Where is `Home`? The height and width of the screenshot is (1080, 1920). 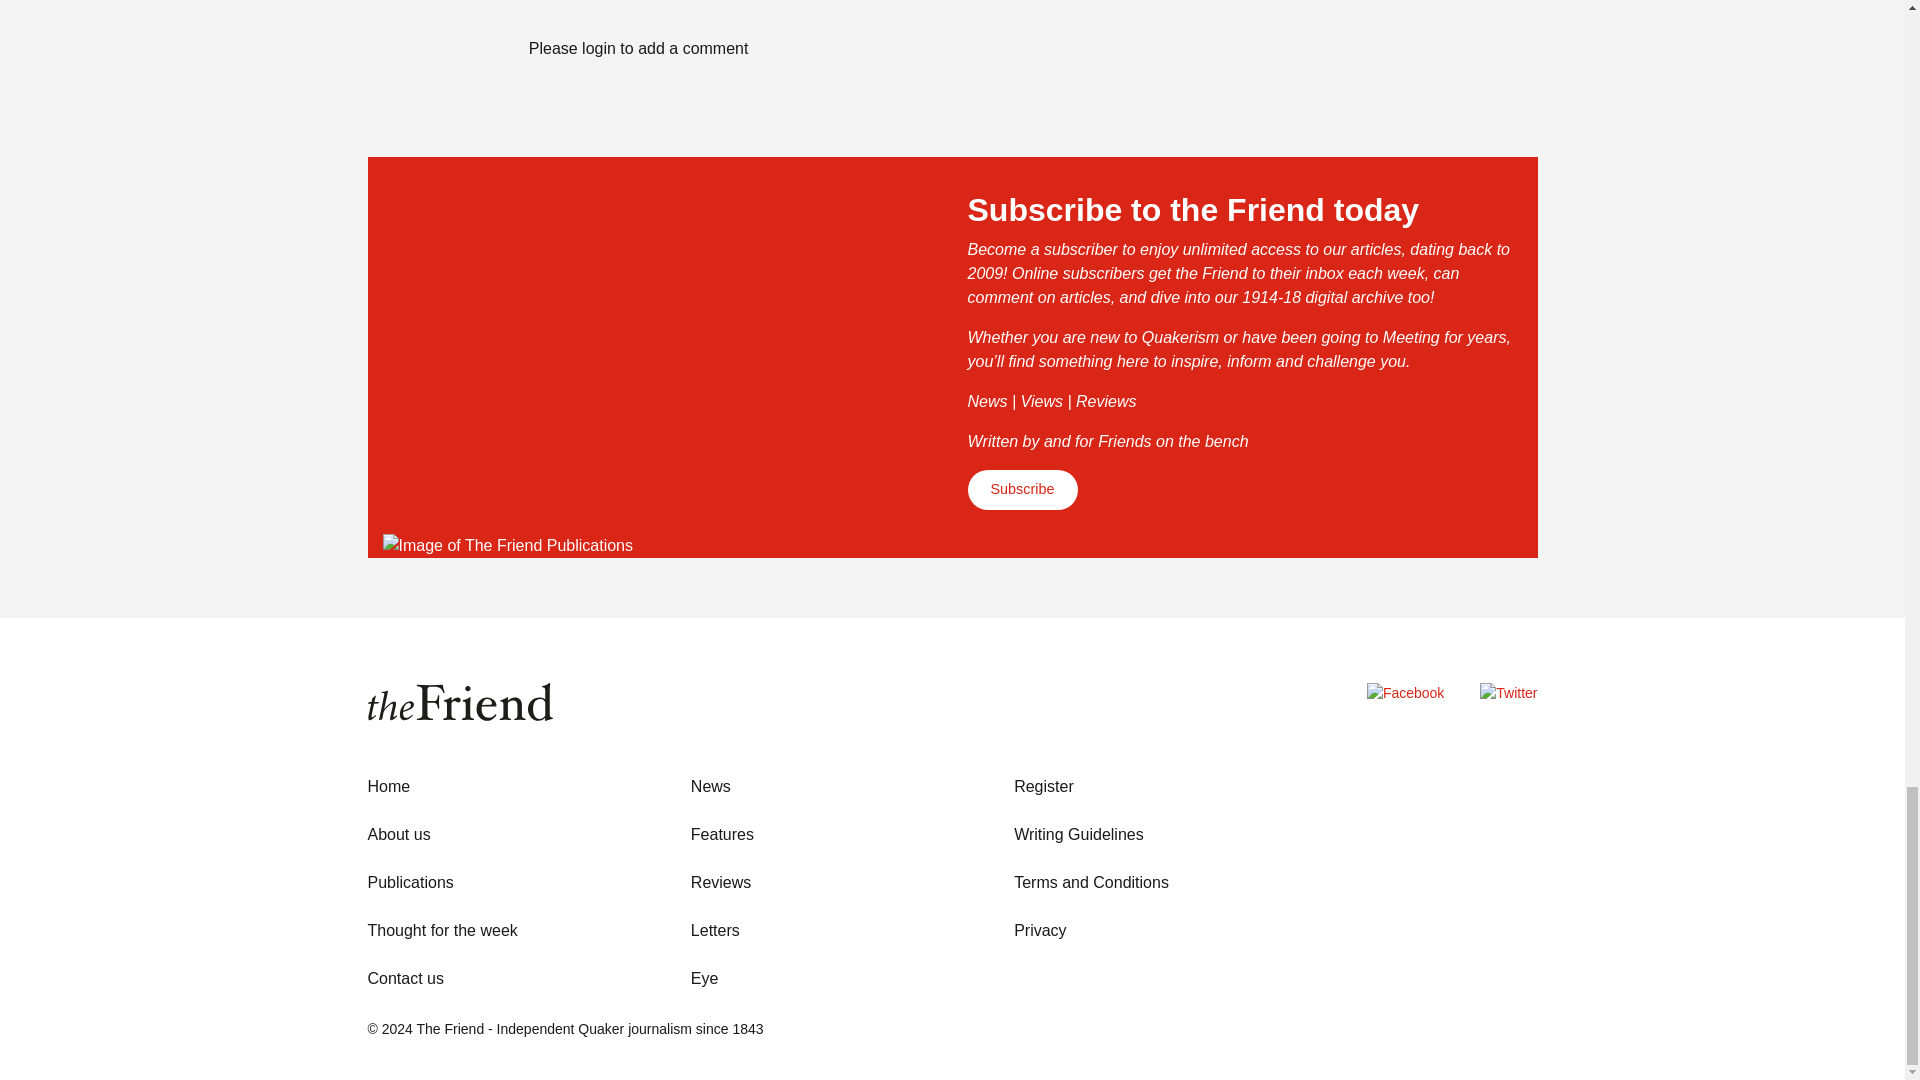 Home is located at coordinates (389, 786).